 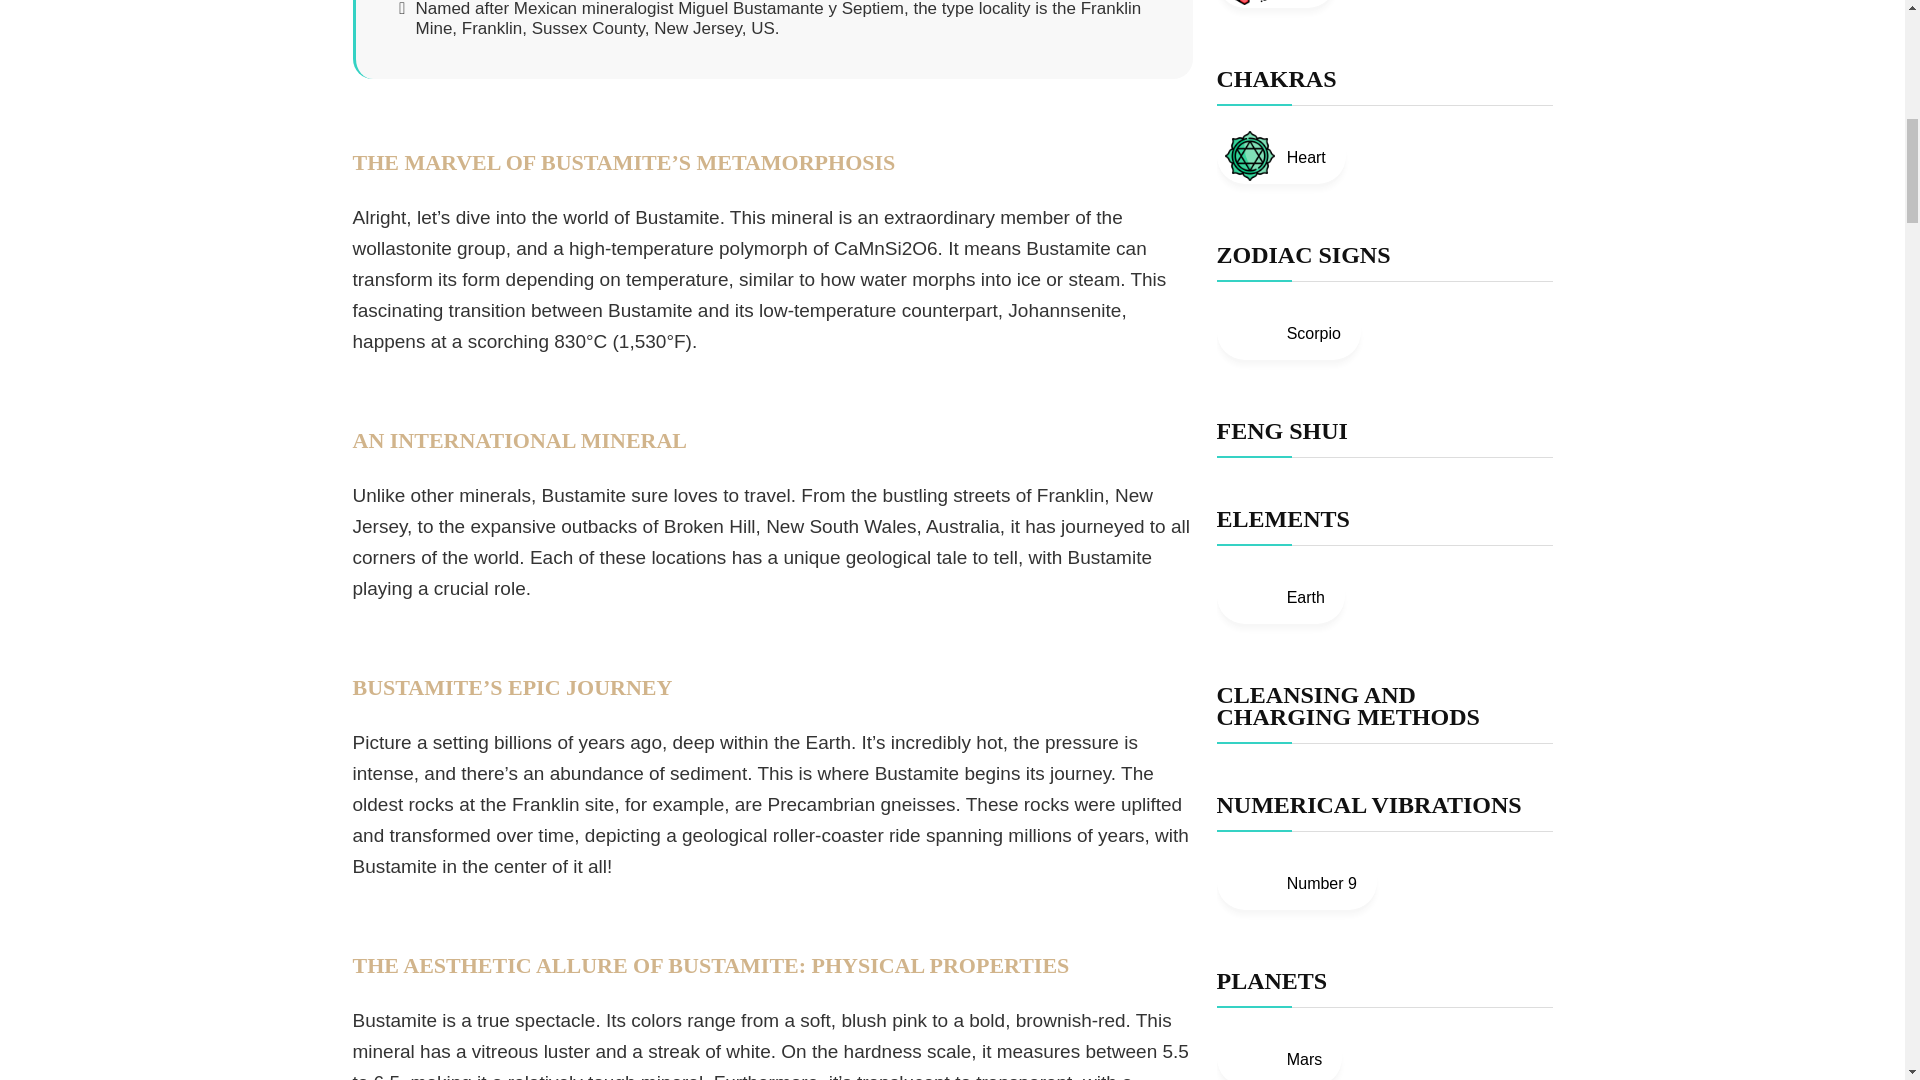 What do you see at coordinates (1282, 519) in the screenshot?
I see `ELEMENTS` at bounding box center [1282, 519].